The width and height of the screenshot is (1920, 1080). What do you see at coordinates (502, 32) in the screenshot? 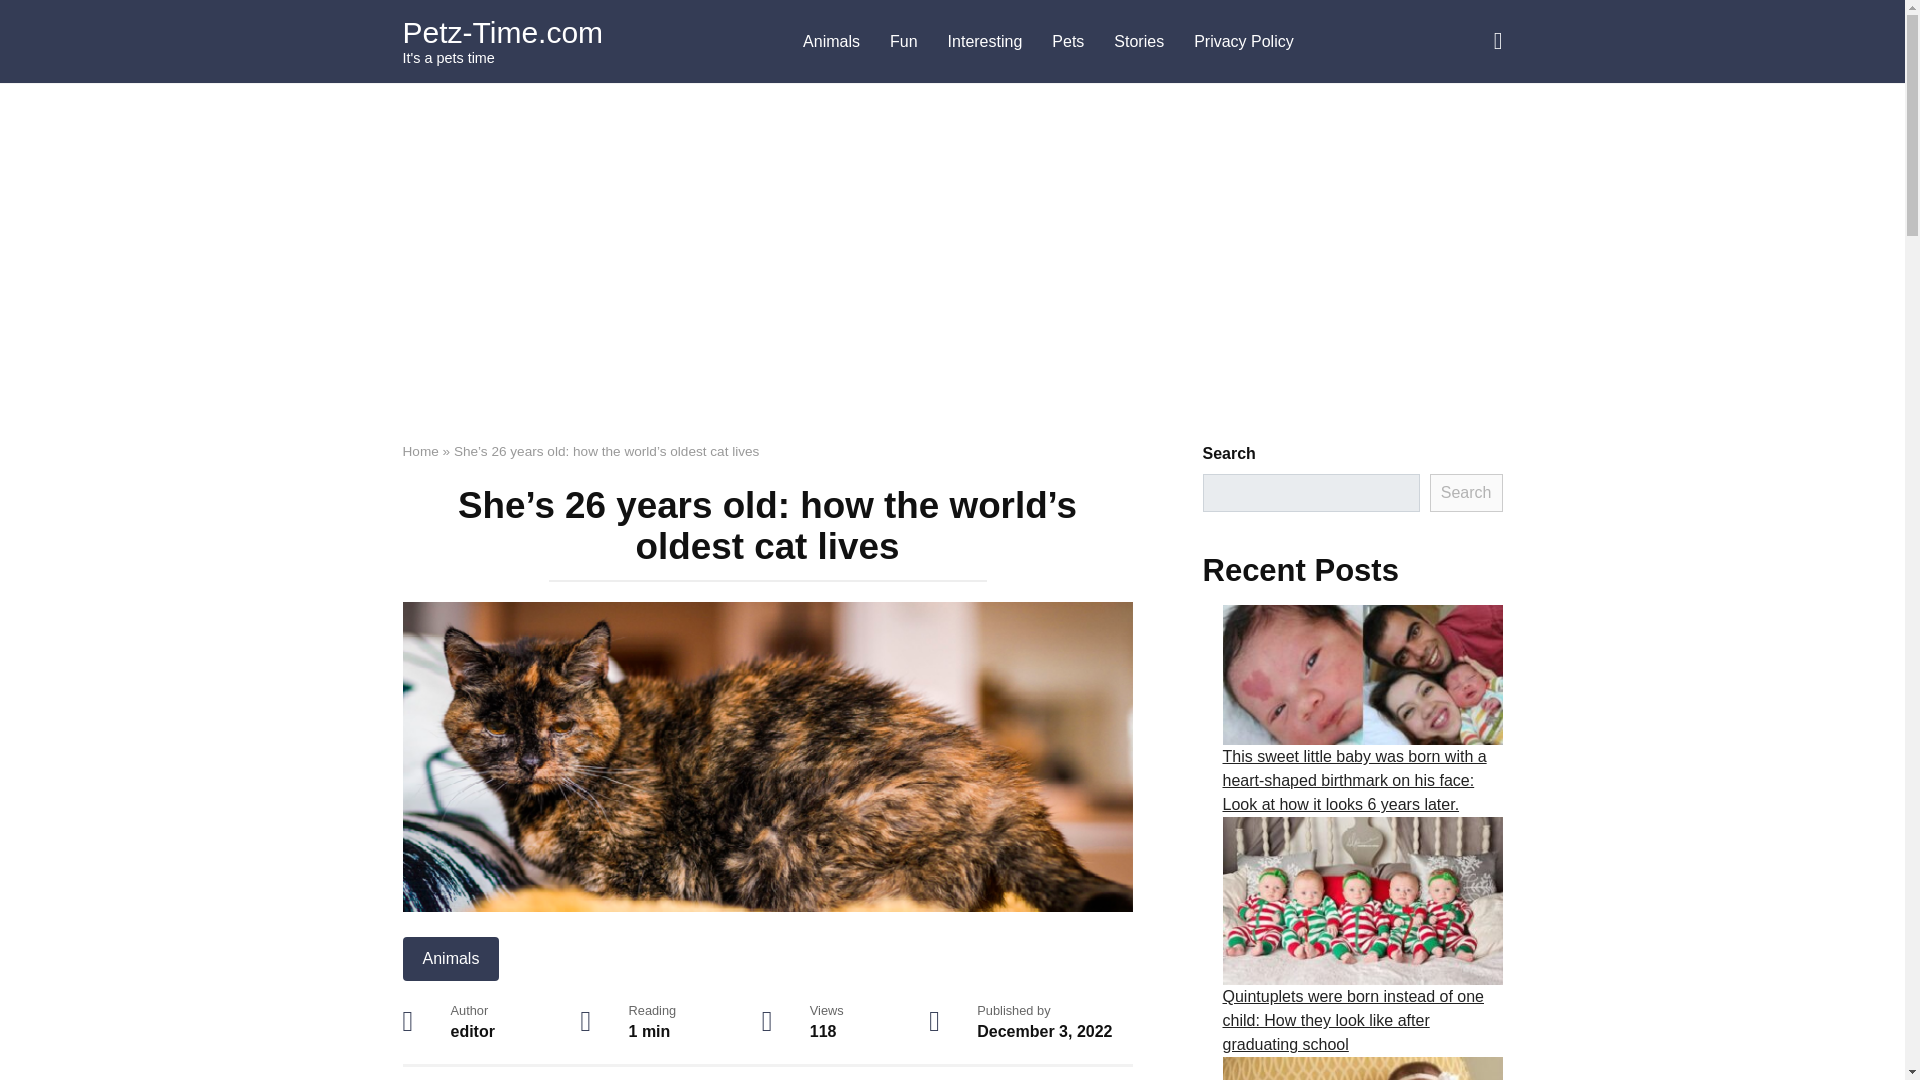
I see `Petz-Time.com` at bounding box center [502, 32].